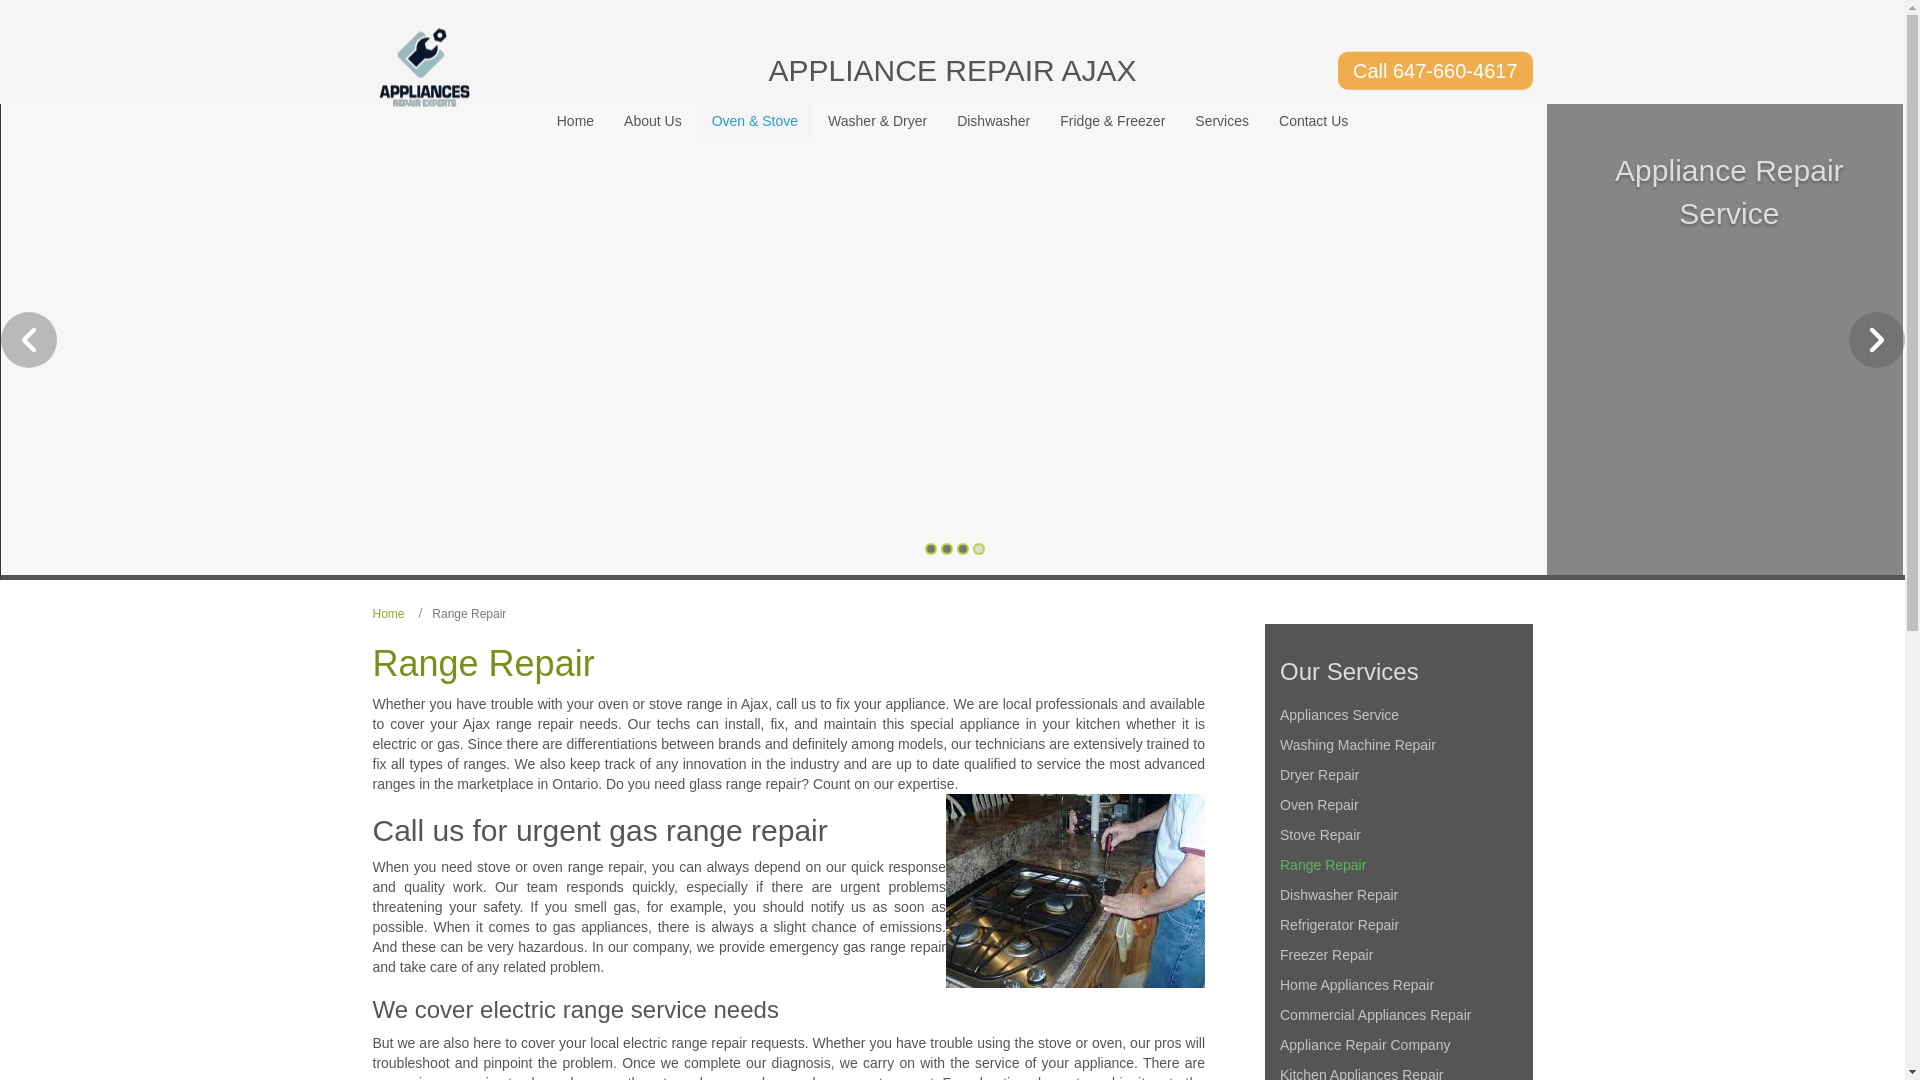  Describe the element at coordinates (388, 614) in the screenshot. I see `Home` at that location.